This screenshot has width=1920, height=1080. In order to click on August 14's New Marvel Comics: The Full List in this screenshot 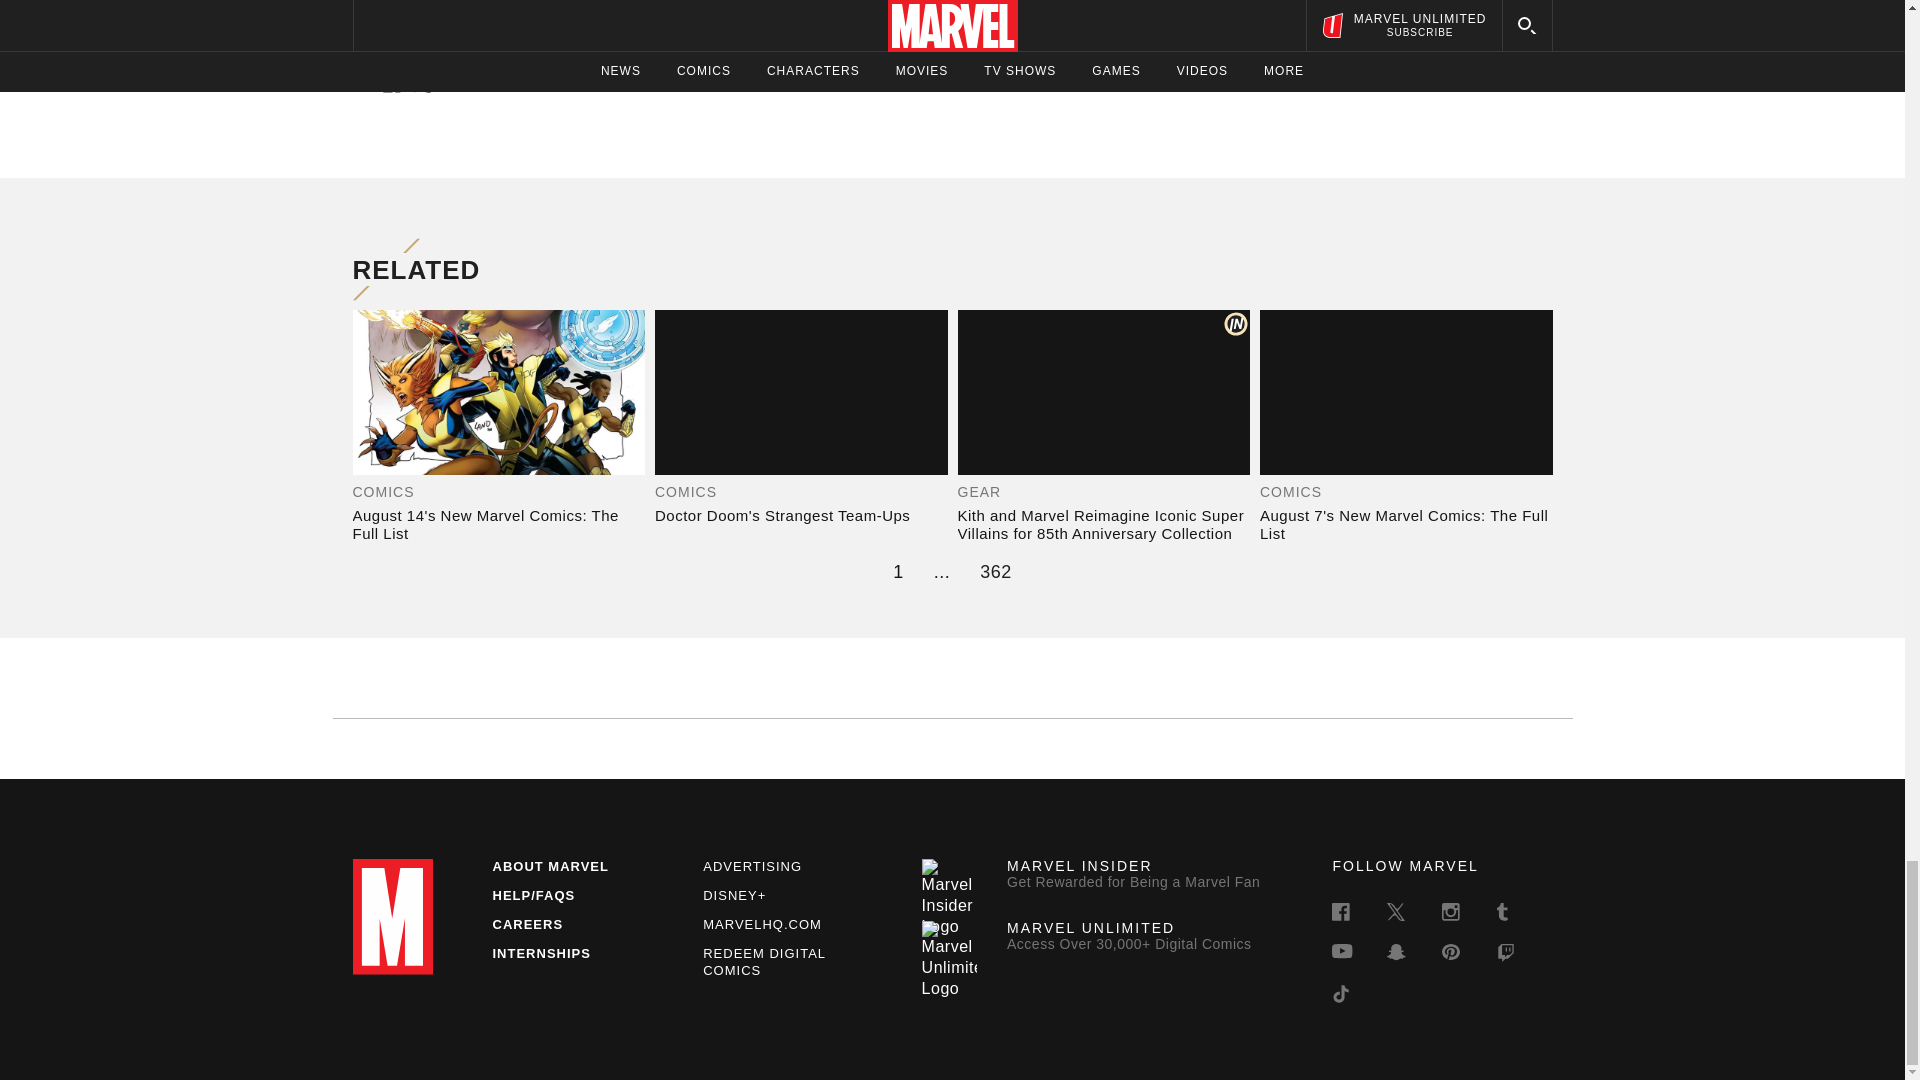, I will do `click(498, 524)`.